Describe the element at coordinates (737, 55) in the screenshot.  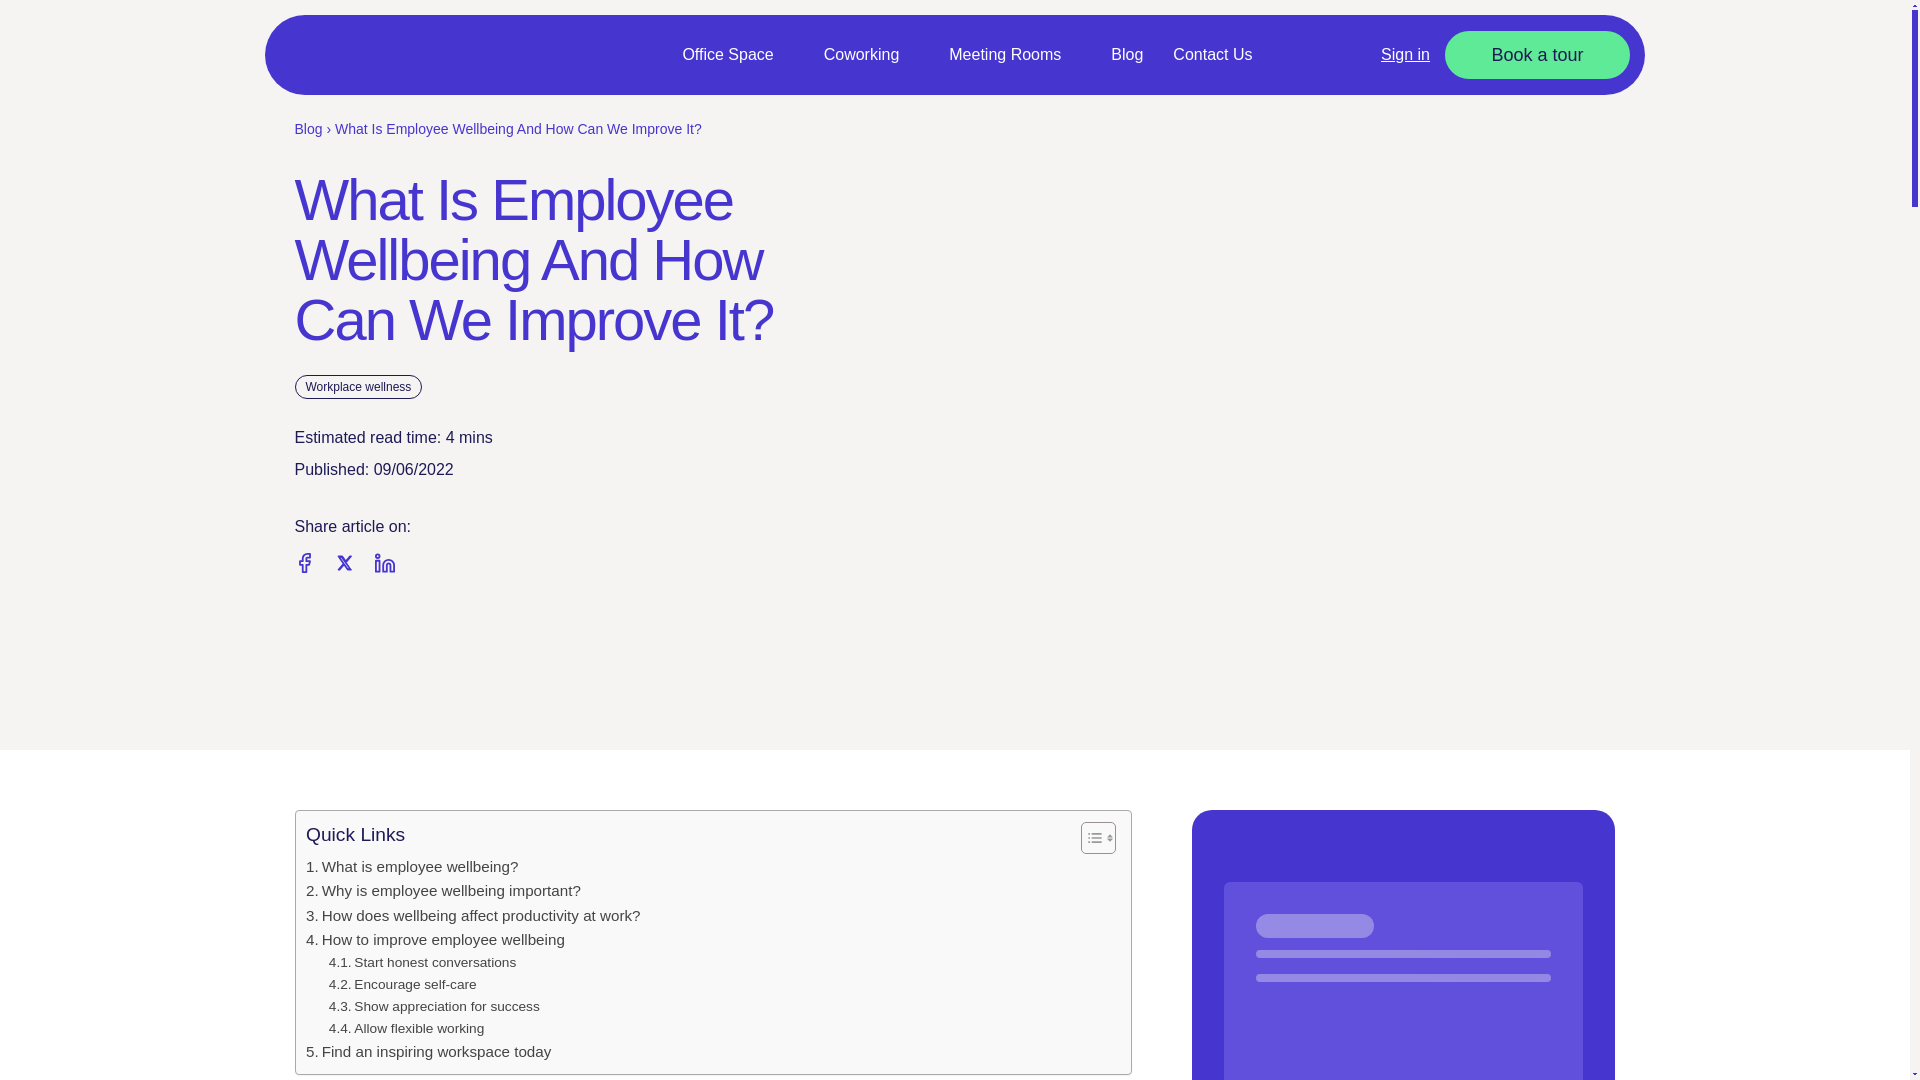
I see `Office Space` at that location.